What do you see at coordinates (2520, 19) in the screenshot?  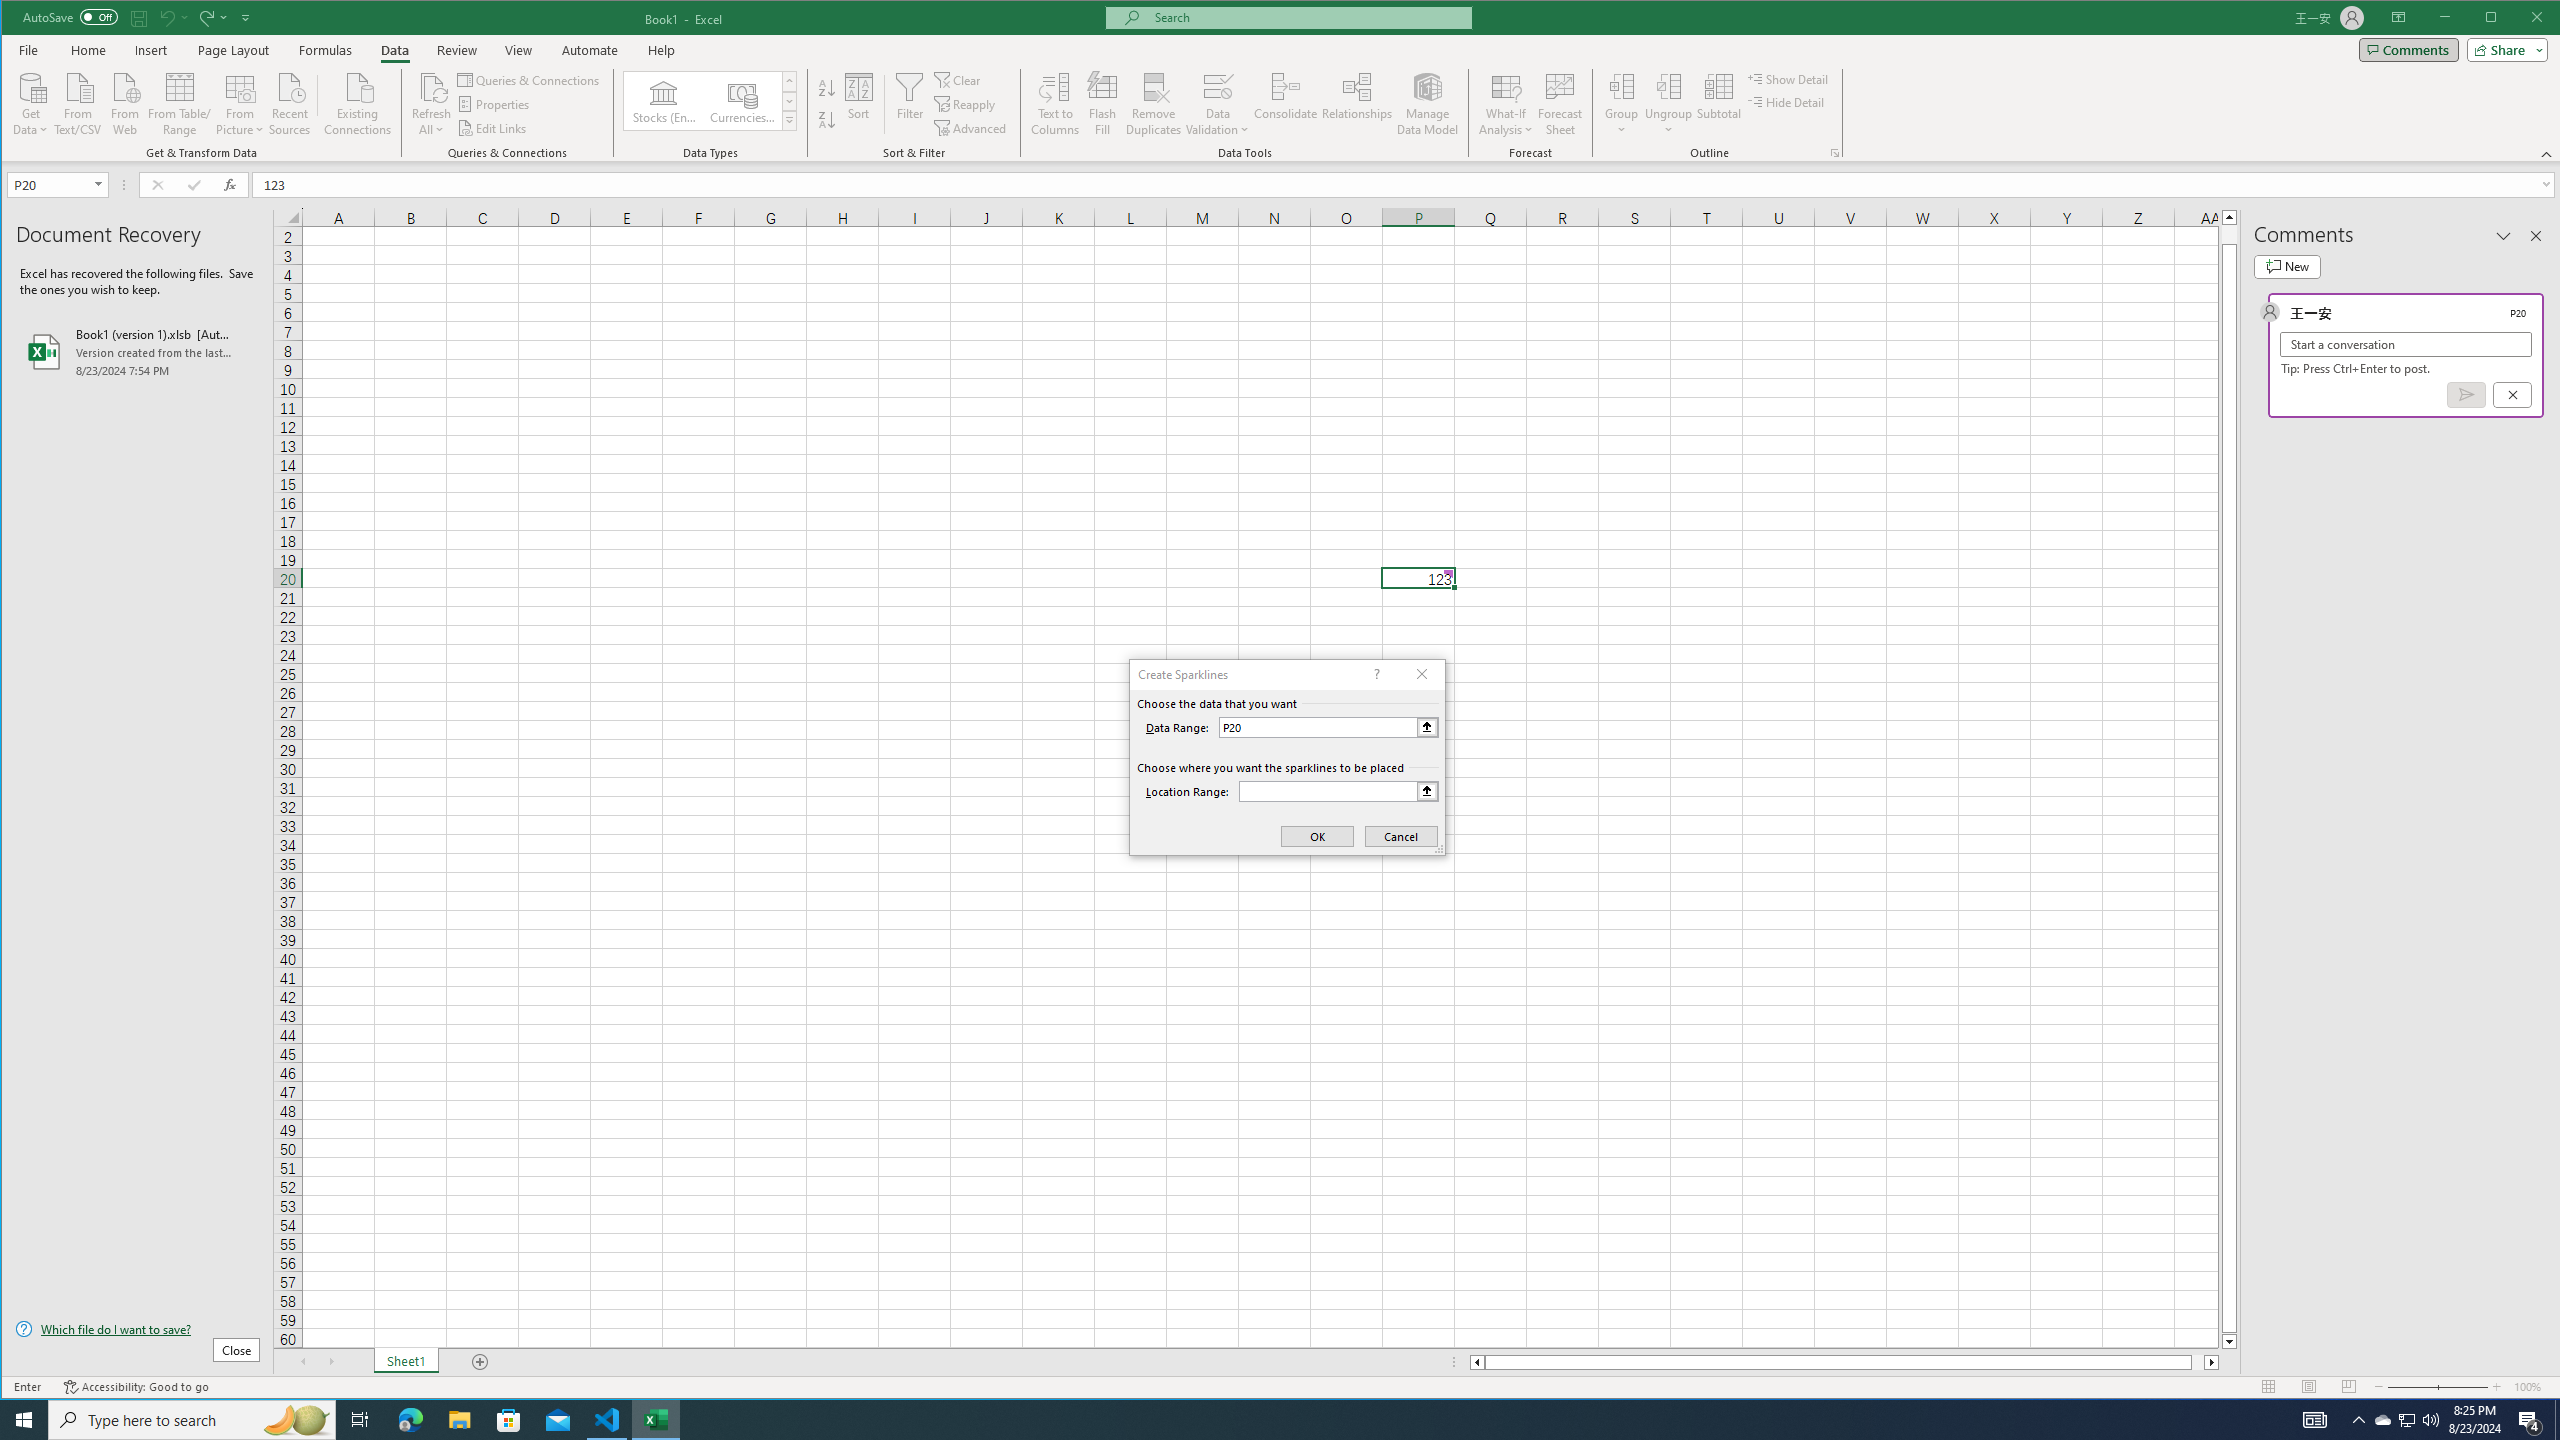 I see `Maximize` at bounding box center [2520, 19].